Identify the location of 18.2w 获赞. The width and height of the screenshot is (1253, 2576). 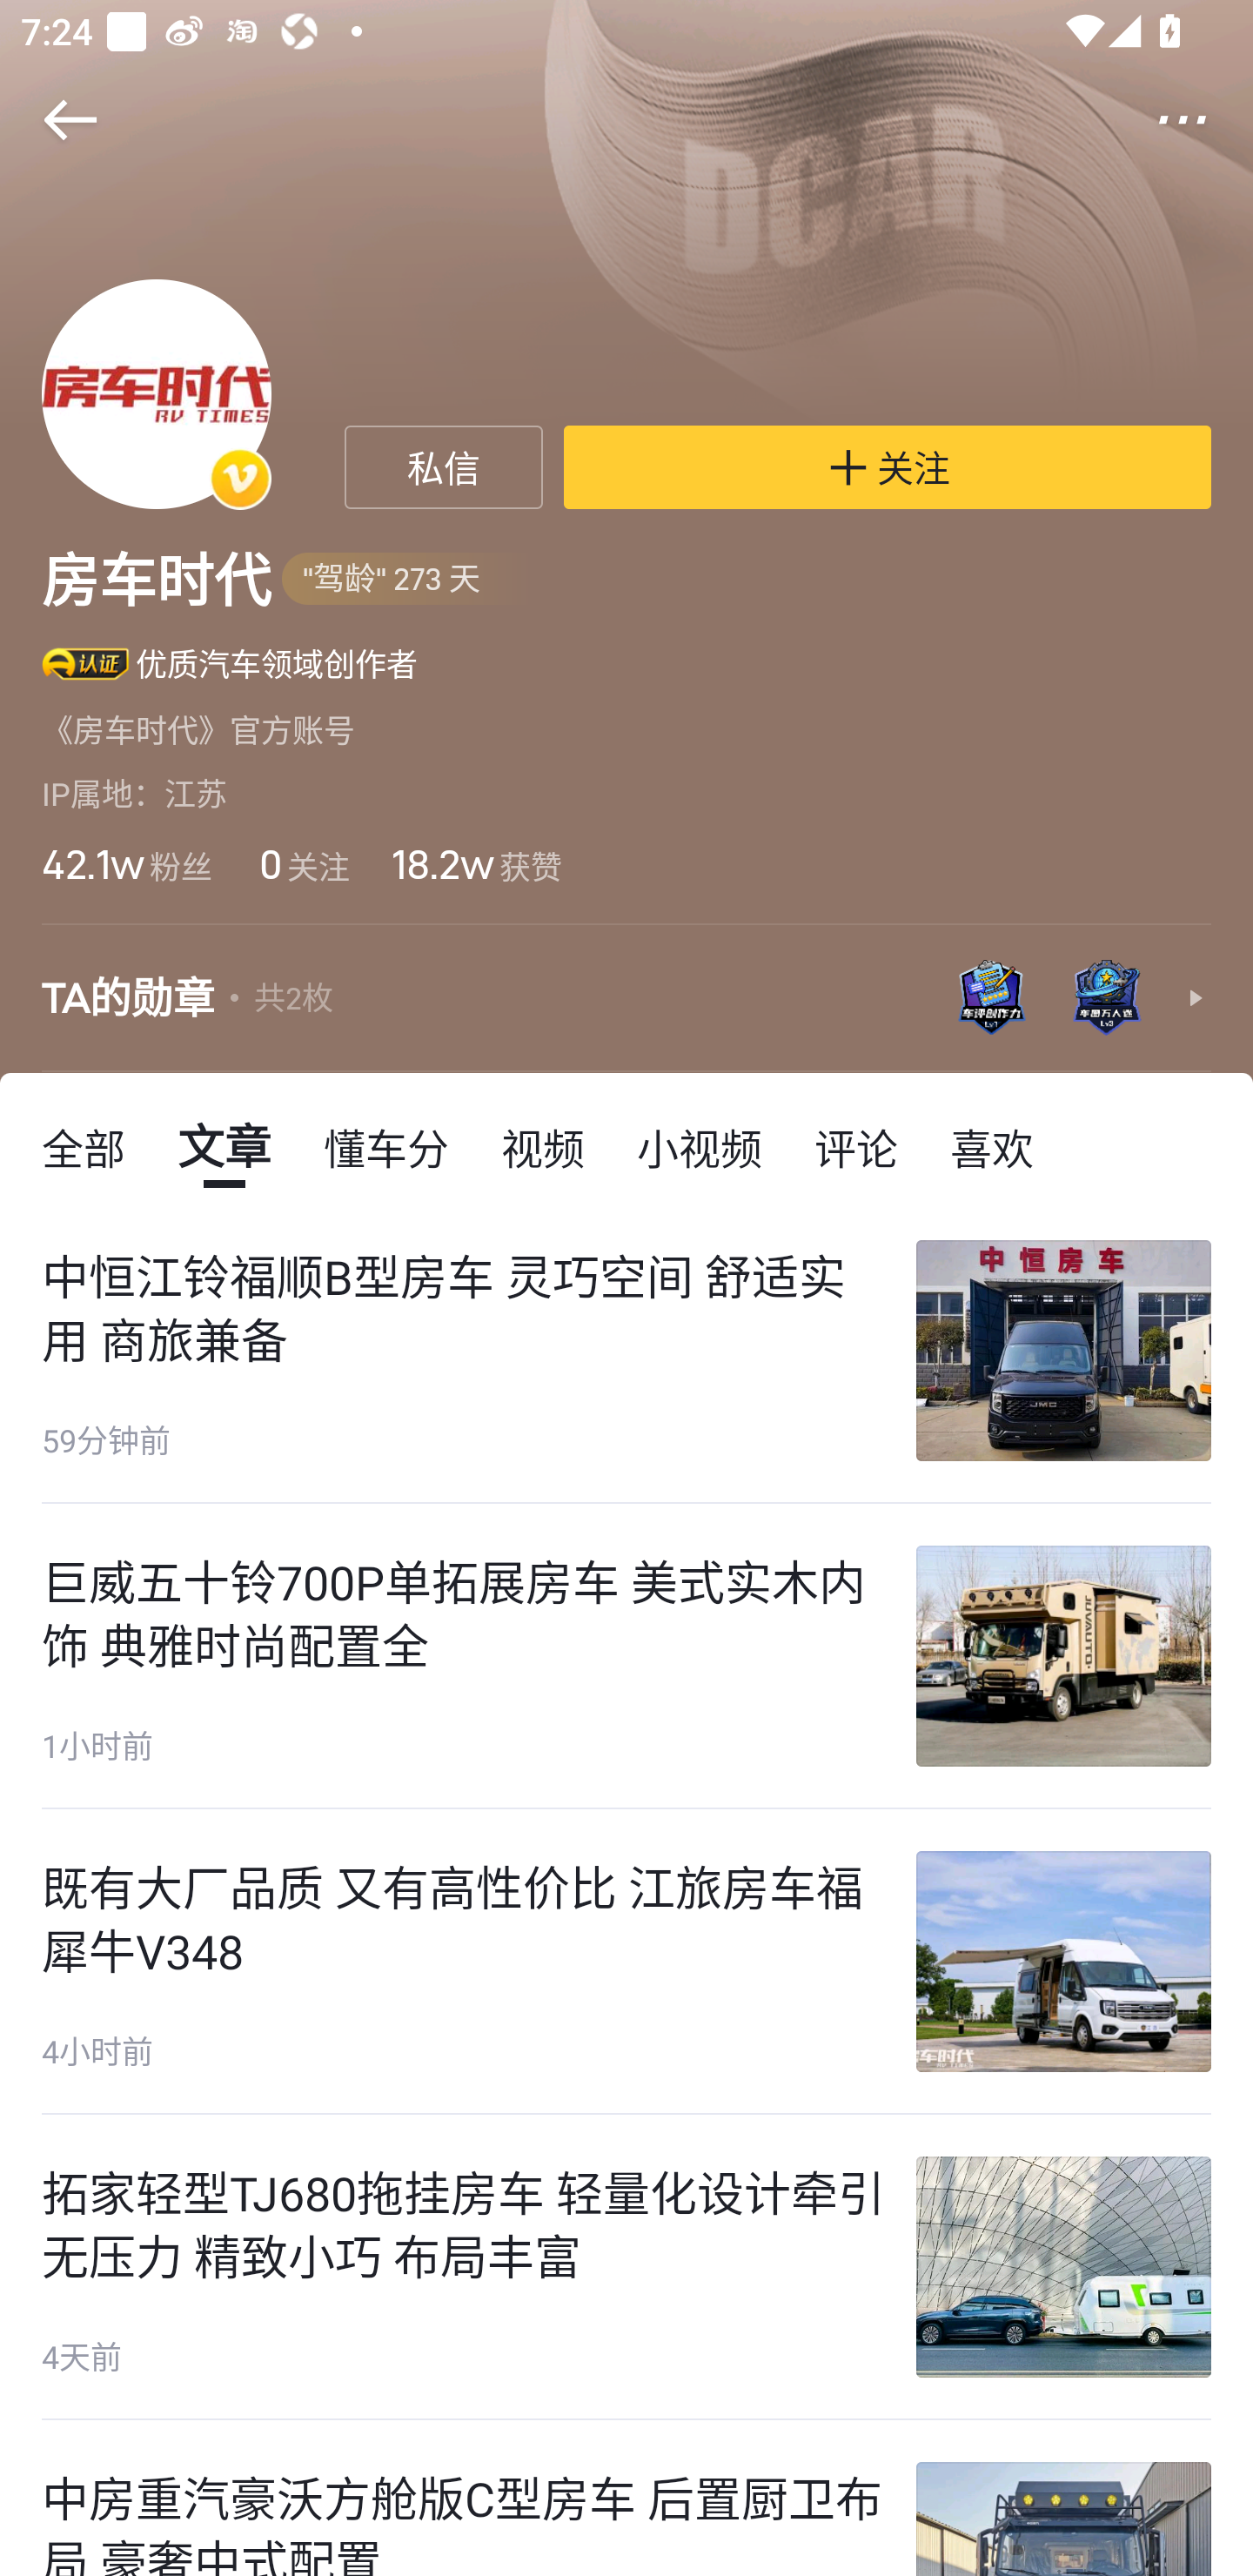
(477, 864).